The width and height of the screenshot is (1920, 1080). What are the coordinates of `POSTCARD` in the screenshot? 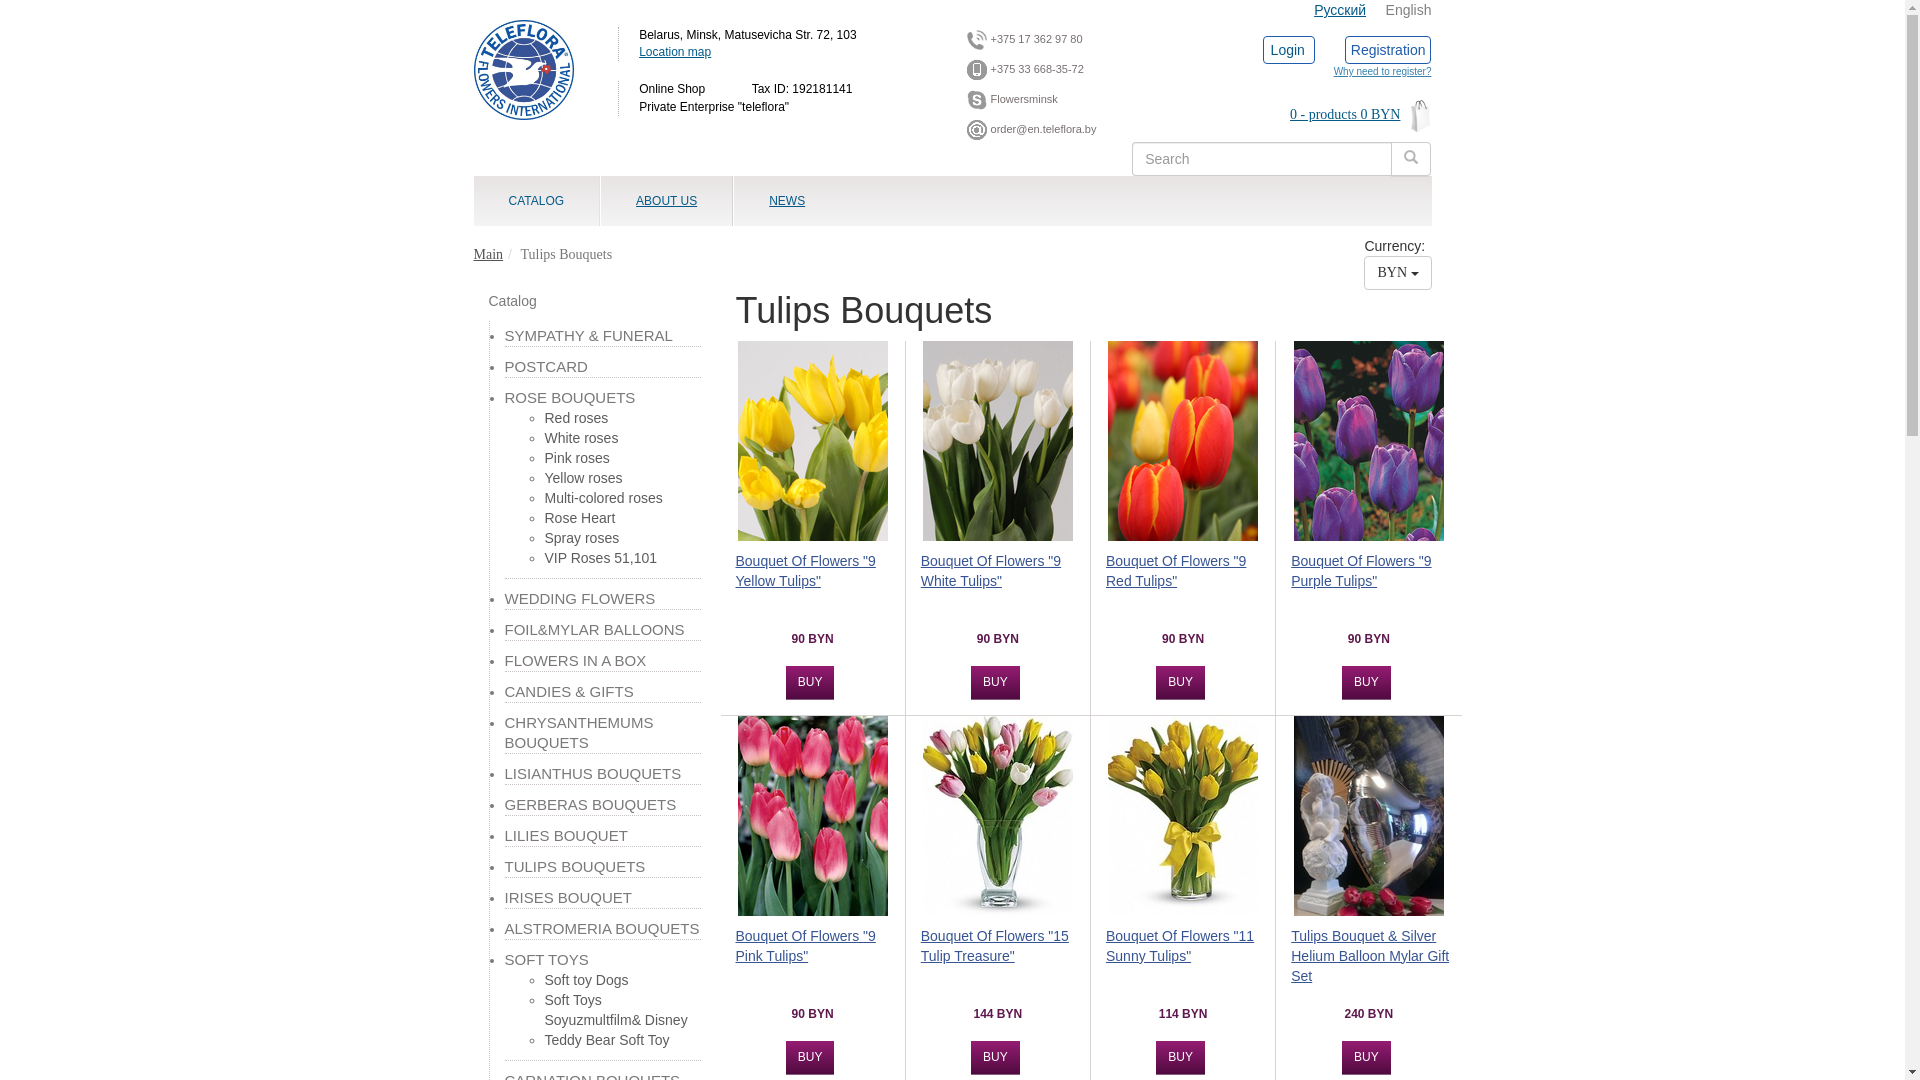 It's located at (546, 366).